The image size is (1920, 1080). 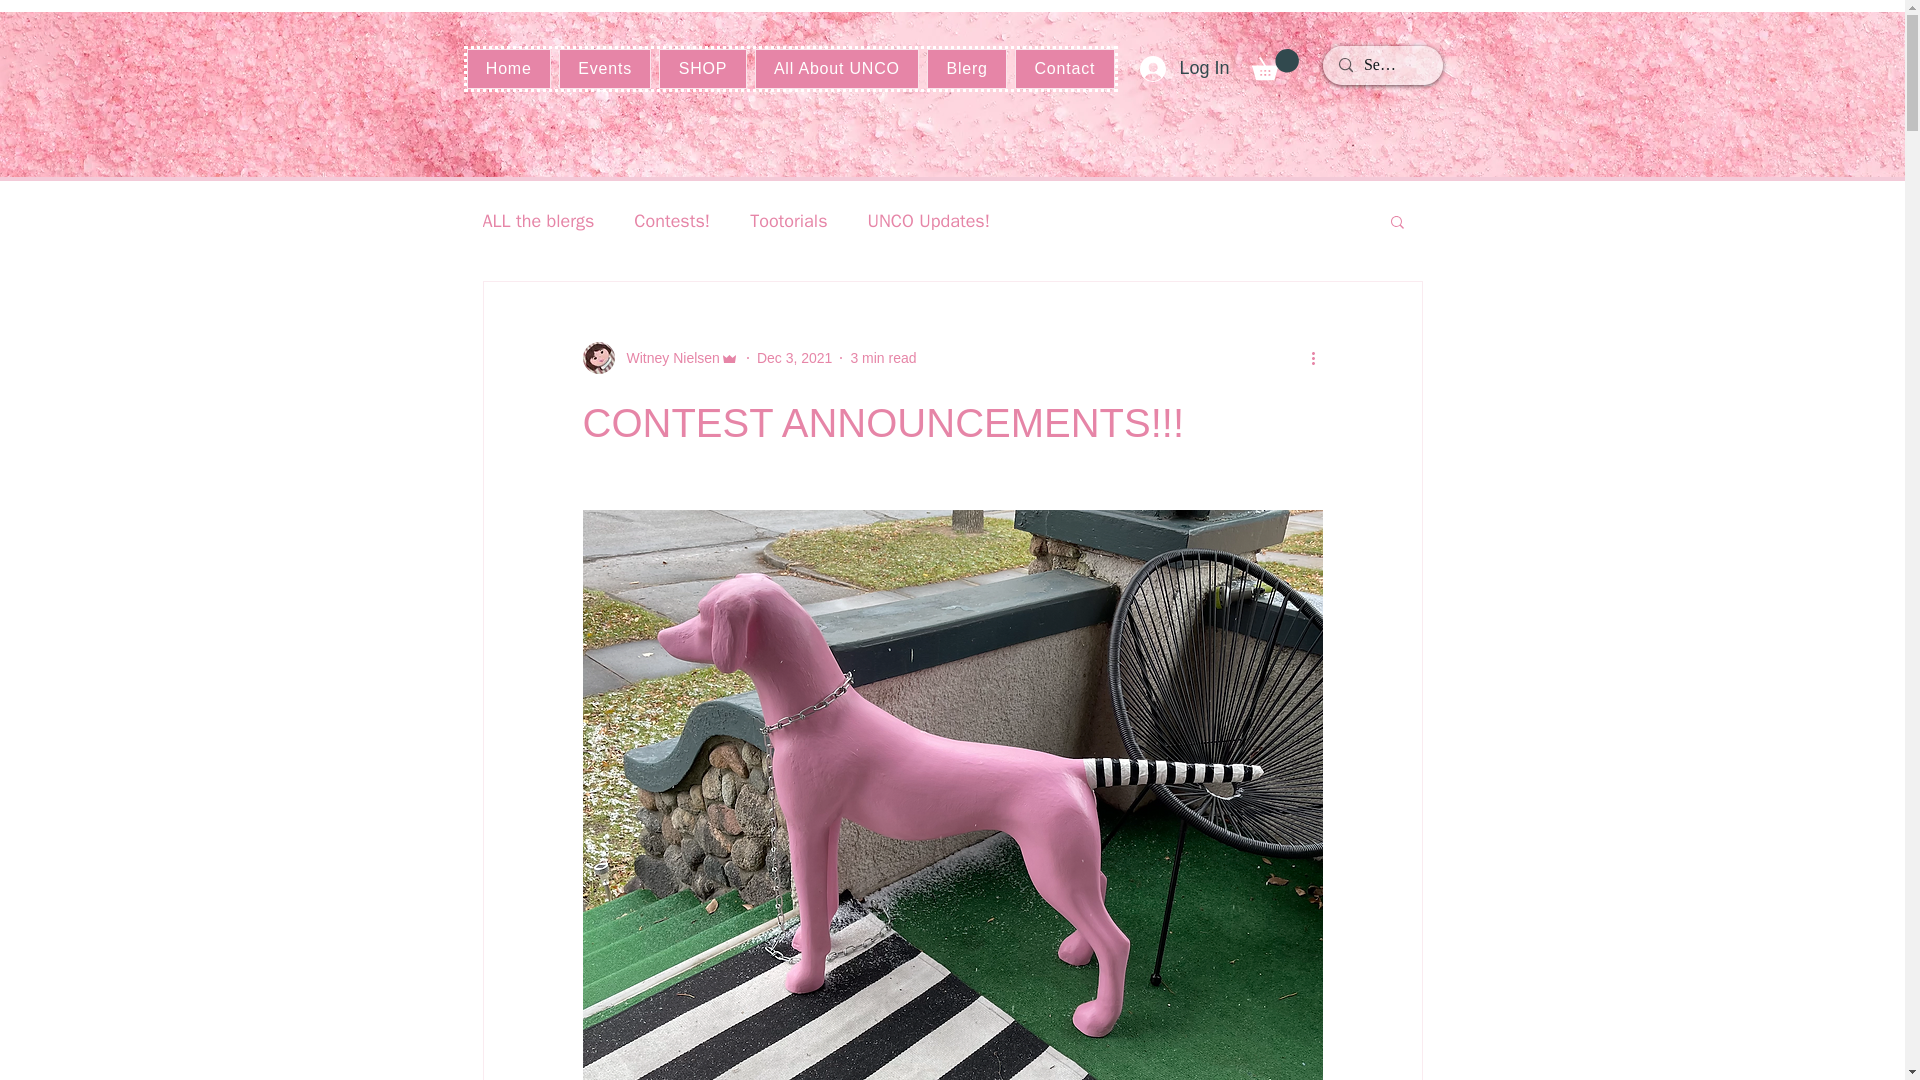 What do you see at coordinates (966, 68) in the screenshot?
I see `Blerg` at bounding box center [966, 68].